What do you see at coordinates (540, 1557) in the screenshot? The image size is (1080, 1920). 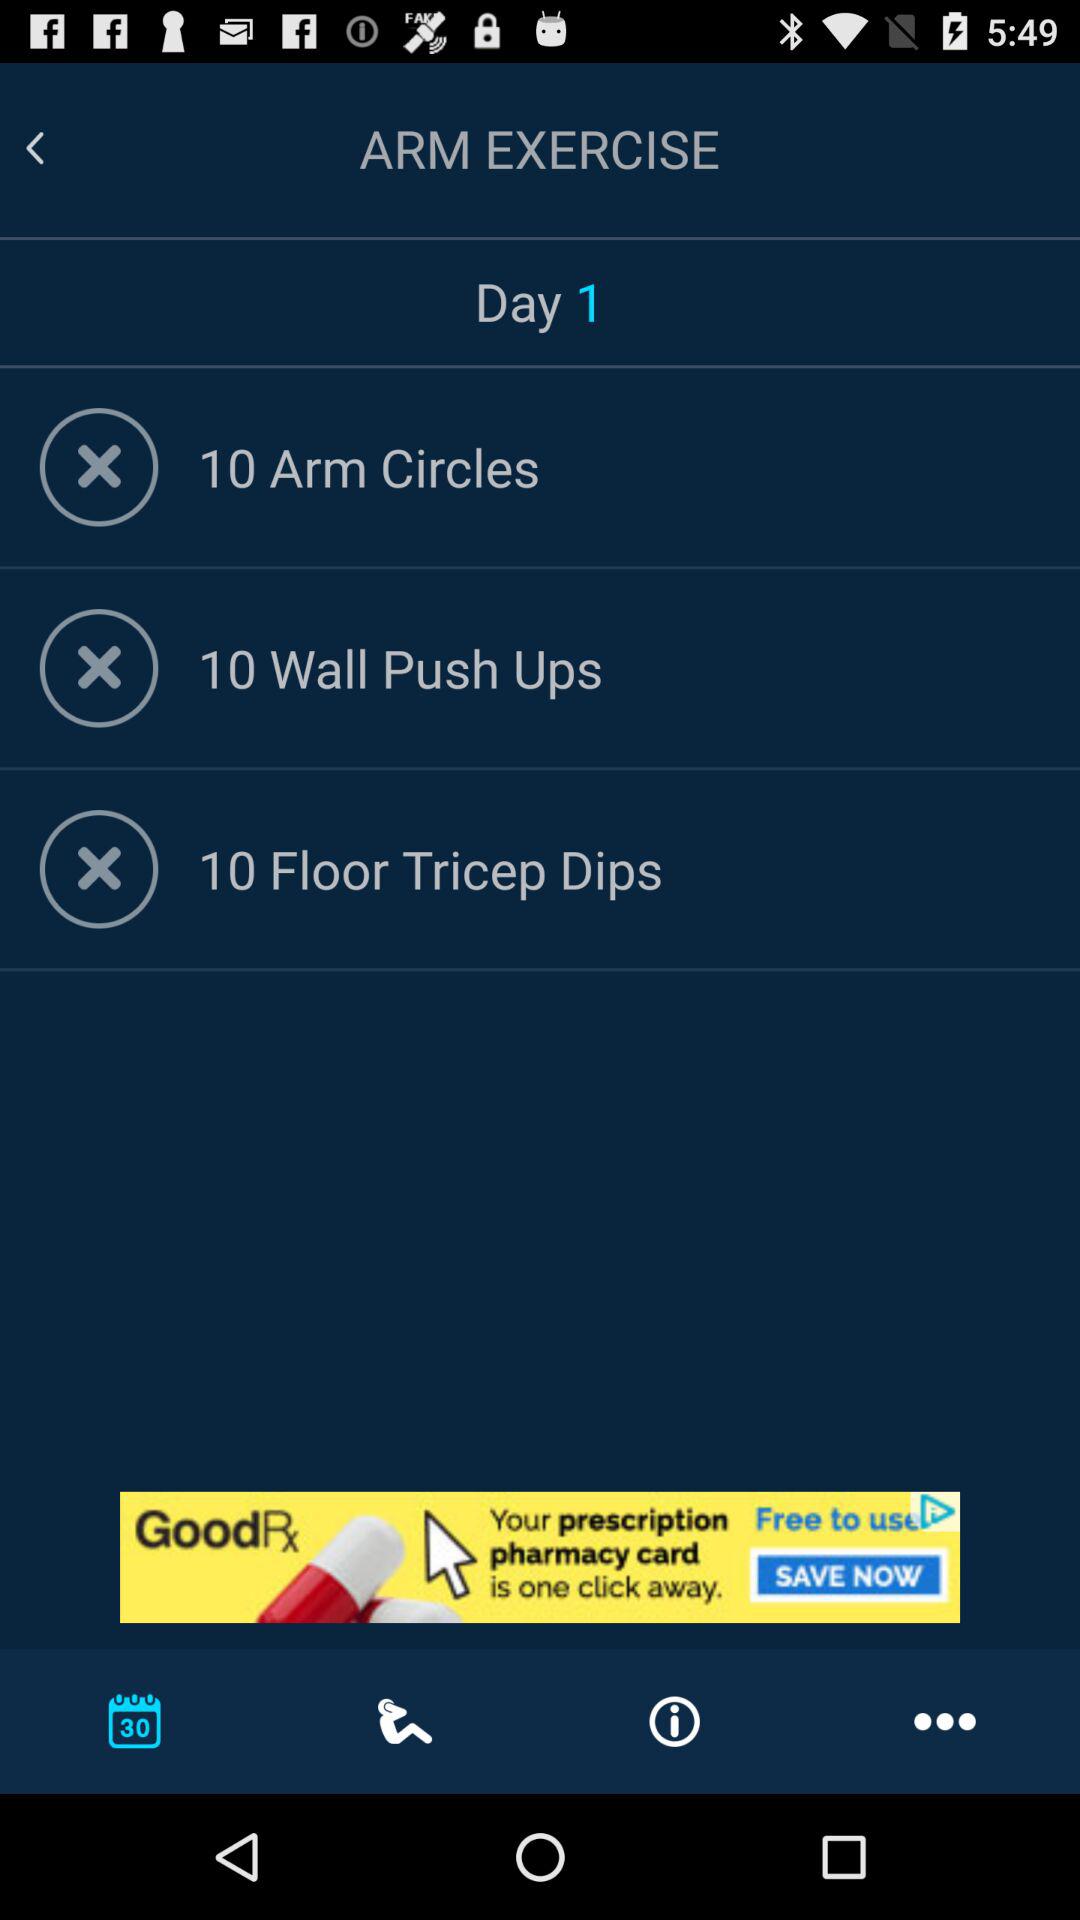 I see `advertisement` at bounding box center [540, 1557].